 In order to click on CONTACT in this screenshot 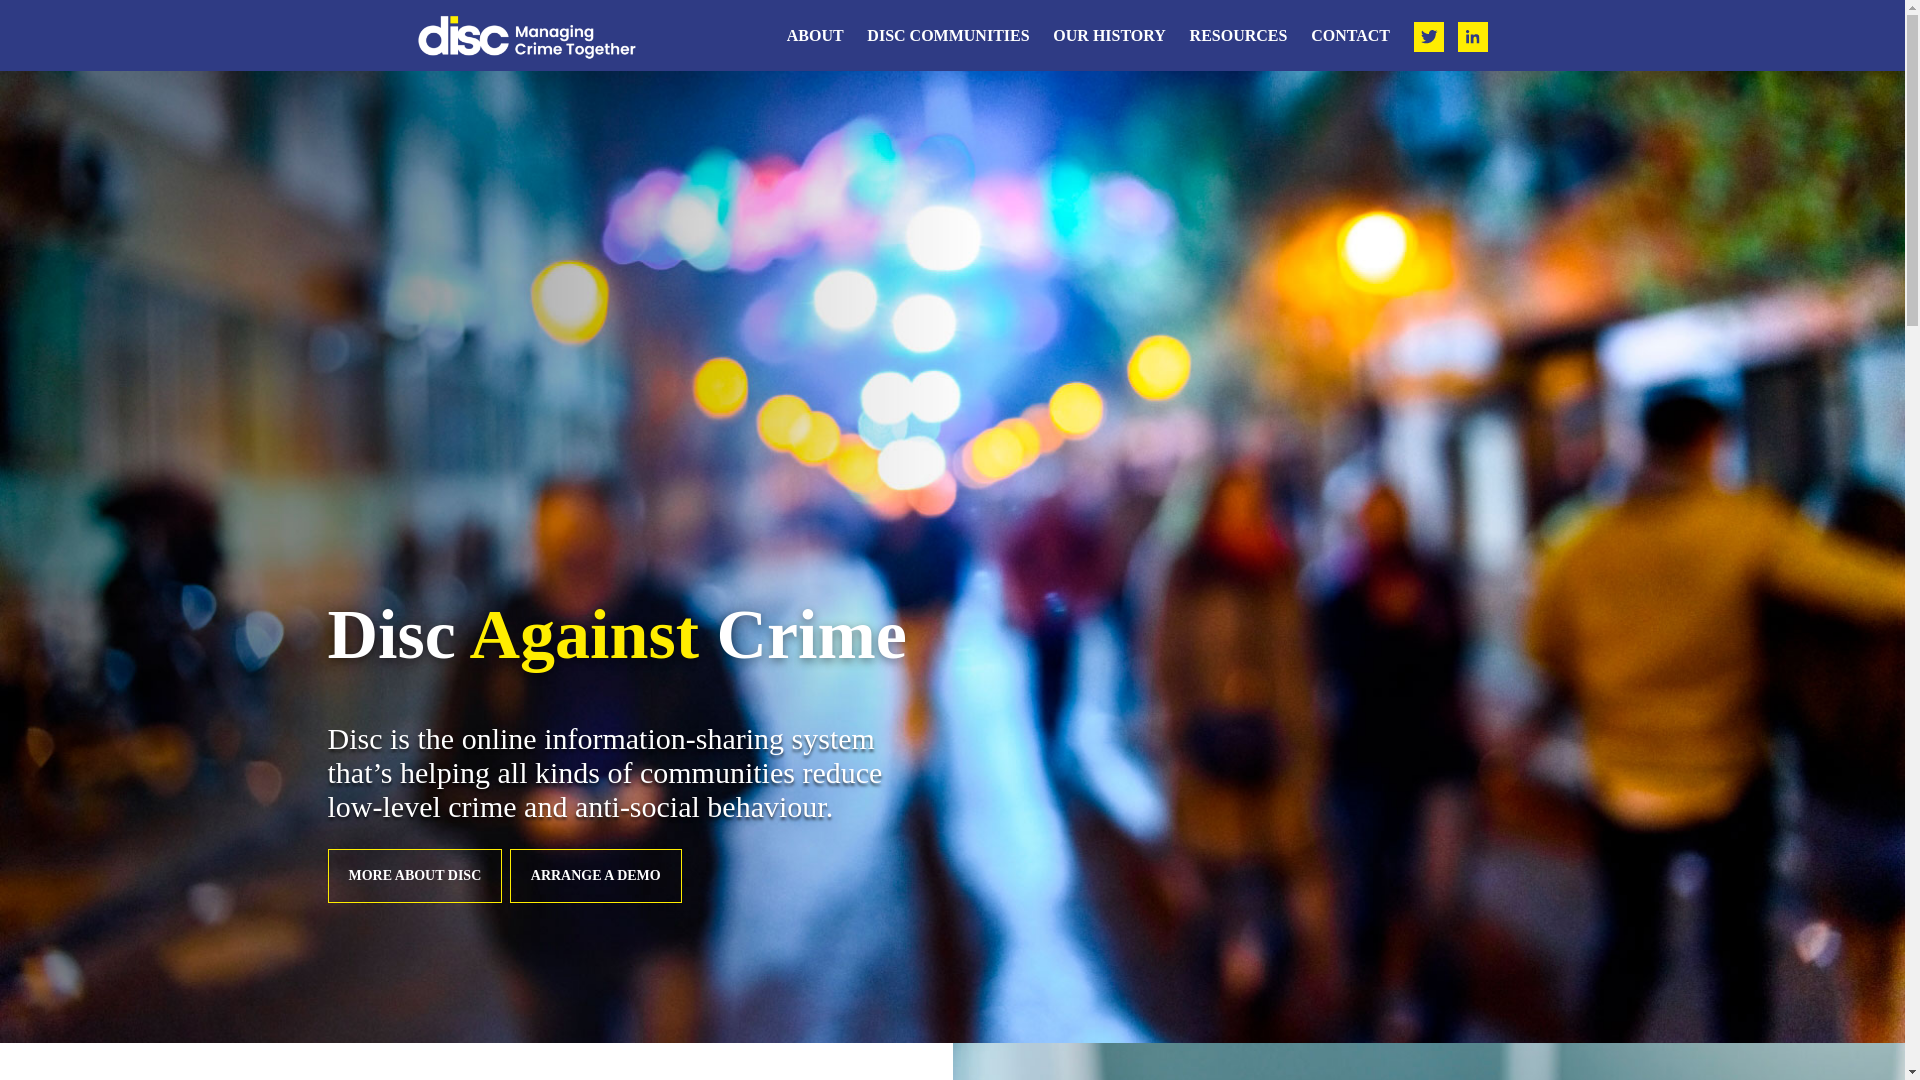, I will do `click(1350, 36)`.